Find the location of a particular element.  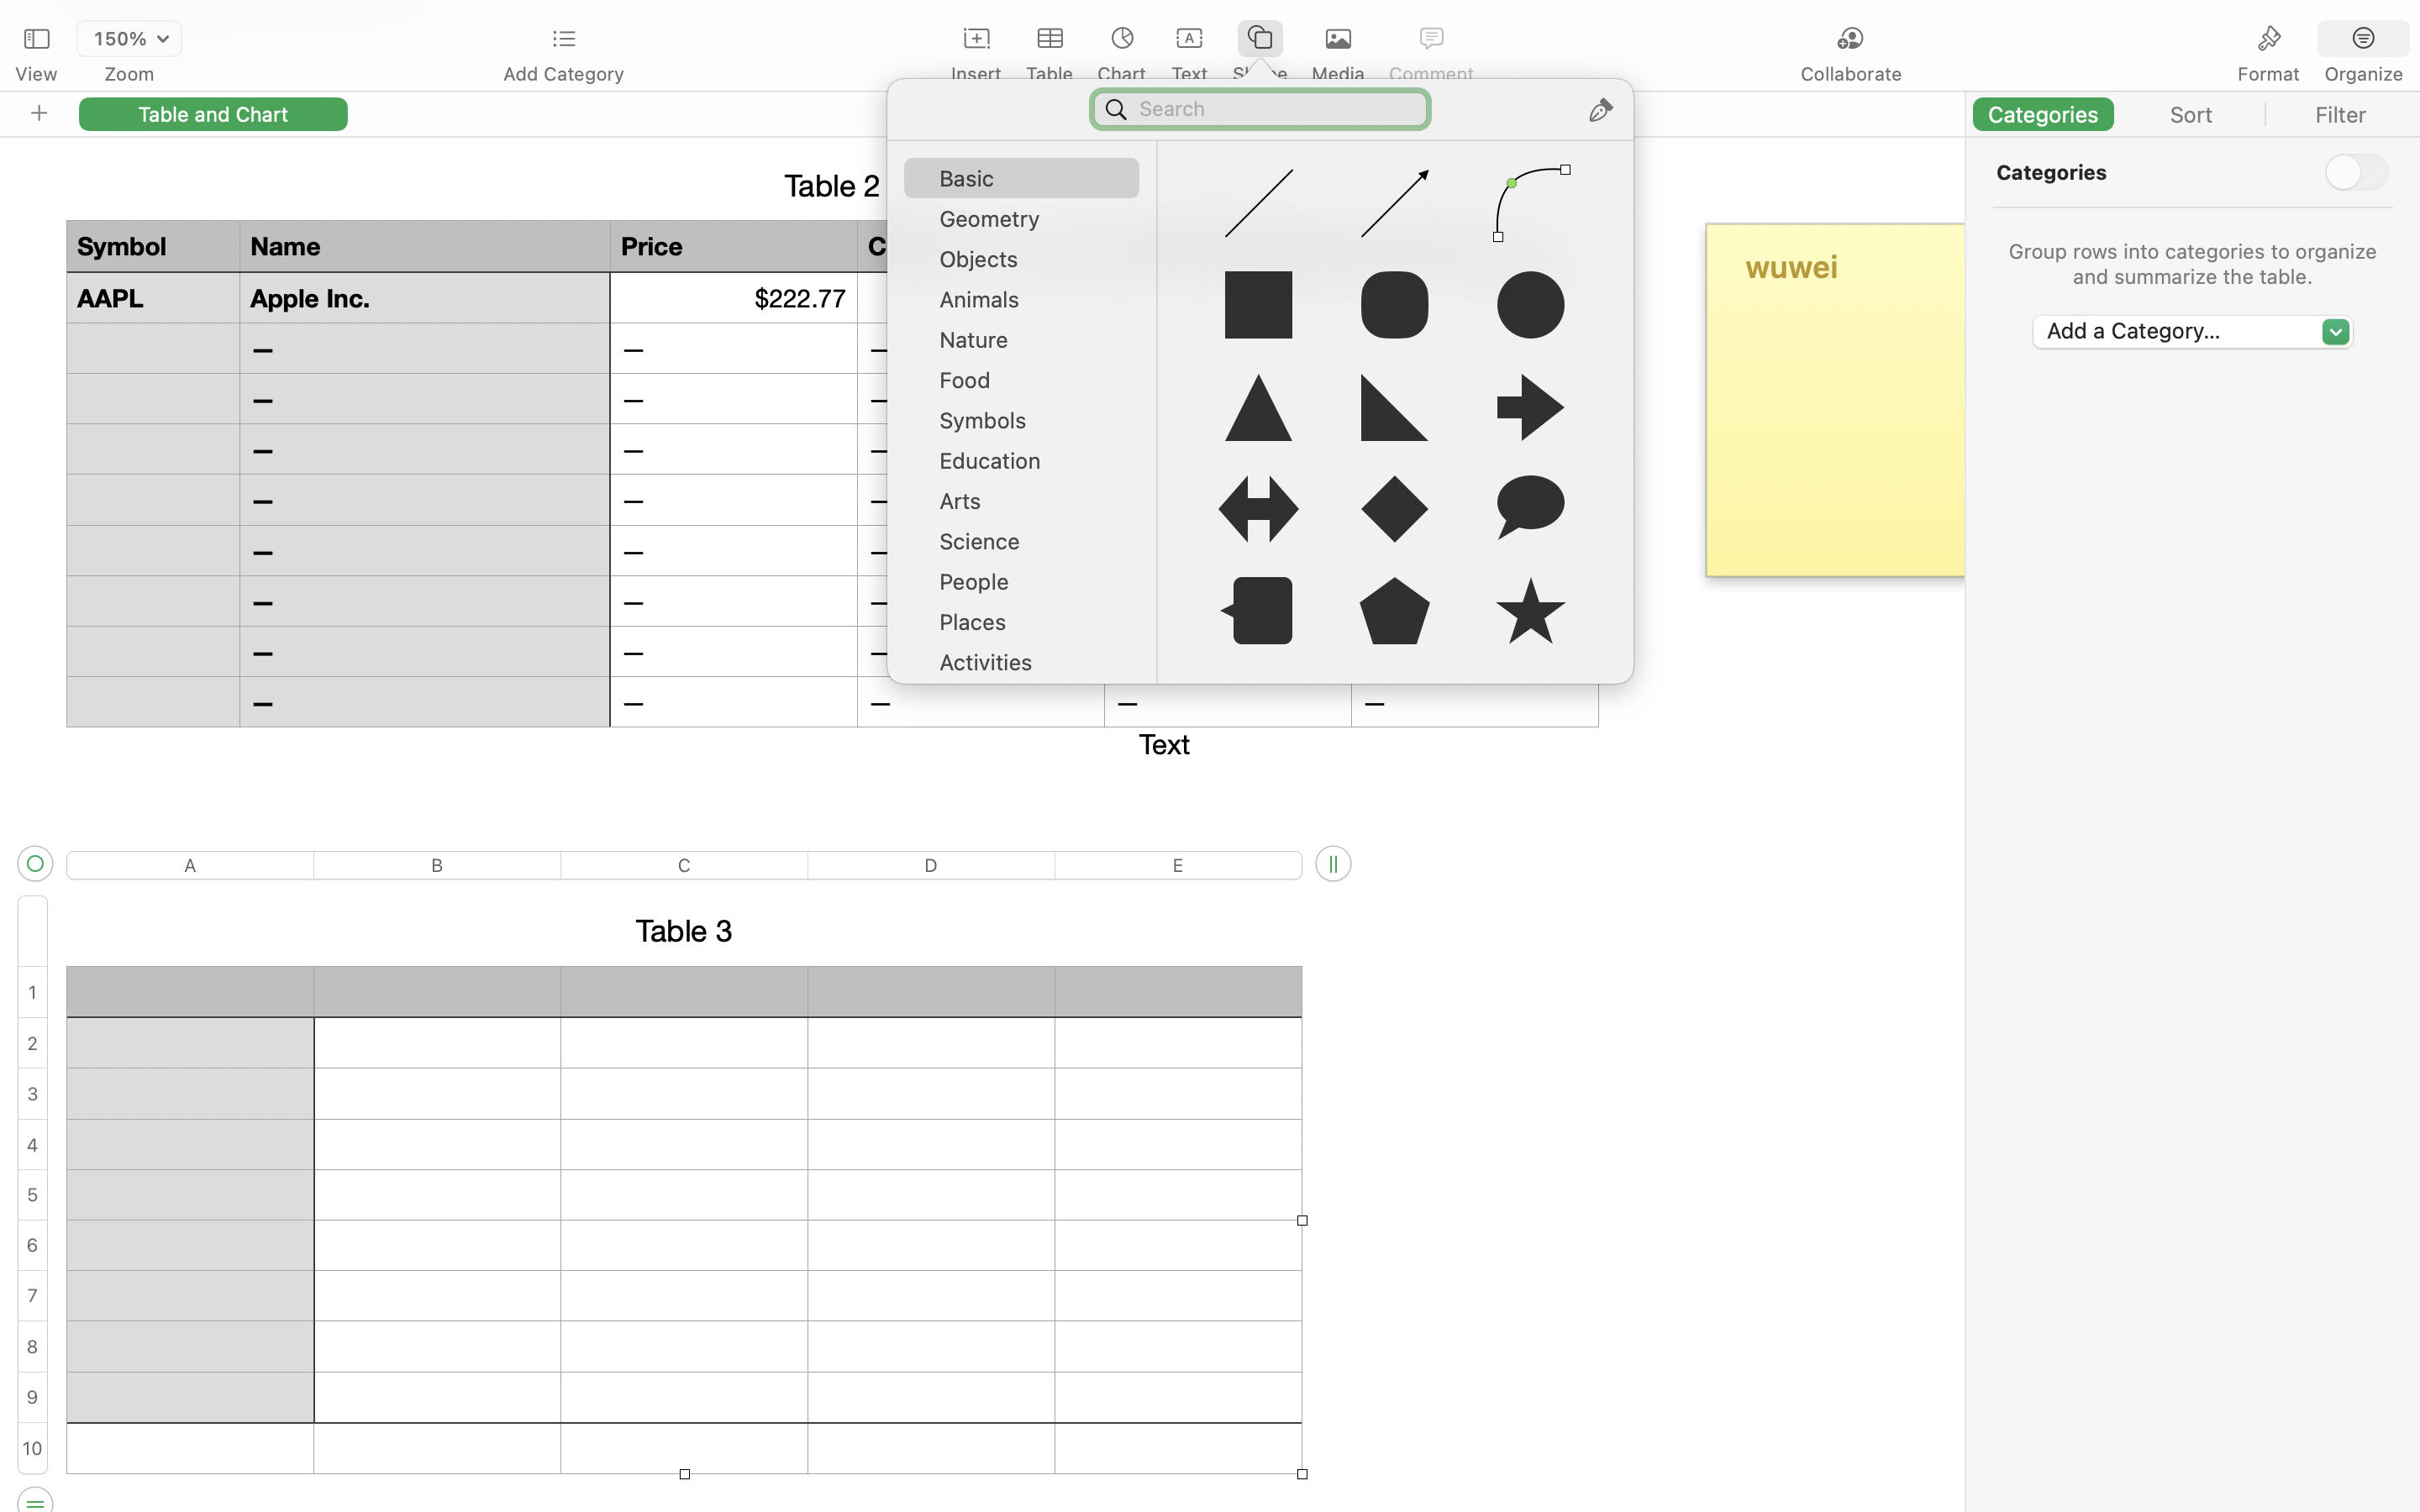

Symbols is located at coordinates (1030, 427).